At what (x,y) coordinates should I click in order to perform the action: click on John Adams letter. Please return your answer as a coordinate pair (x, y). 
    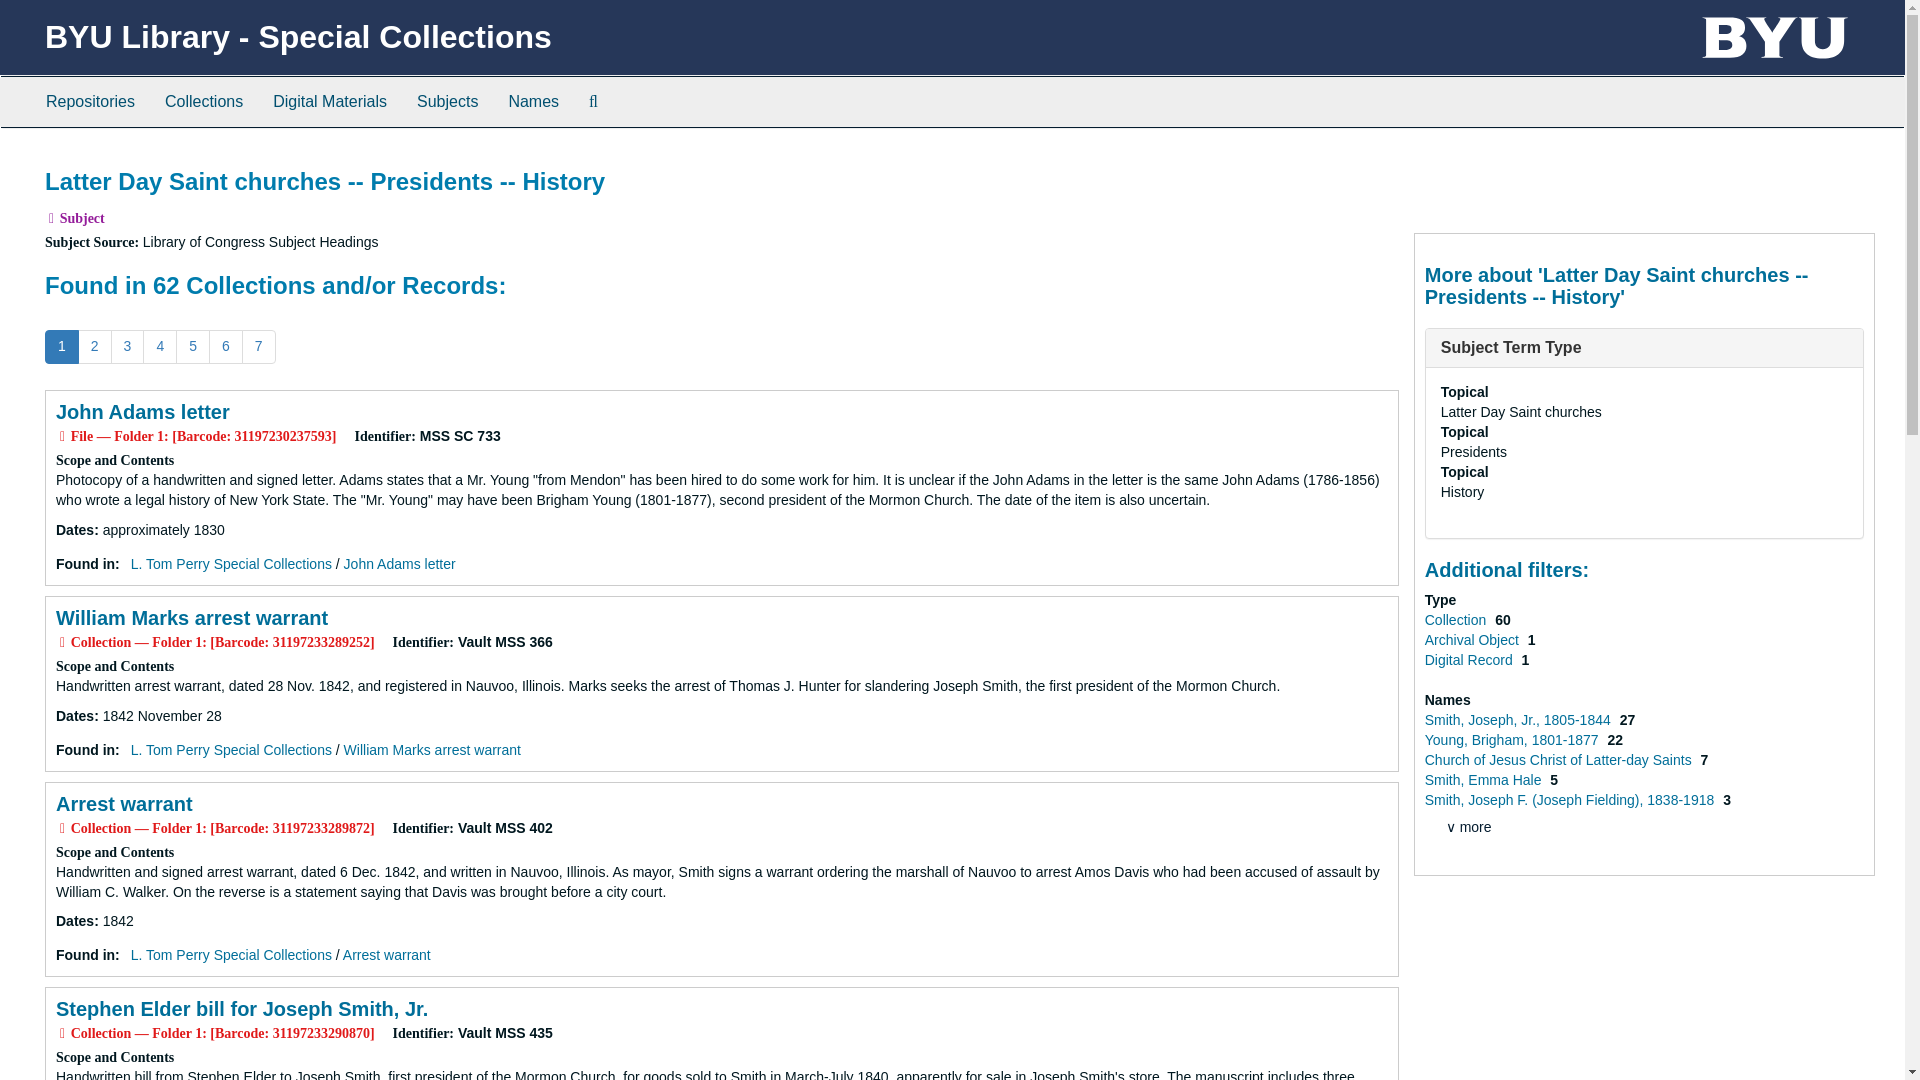
    Looking at the image, I should click on (142, 412).